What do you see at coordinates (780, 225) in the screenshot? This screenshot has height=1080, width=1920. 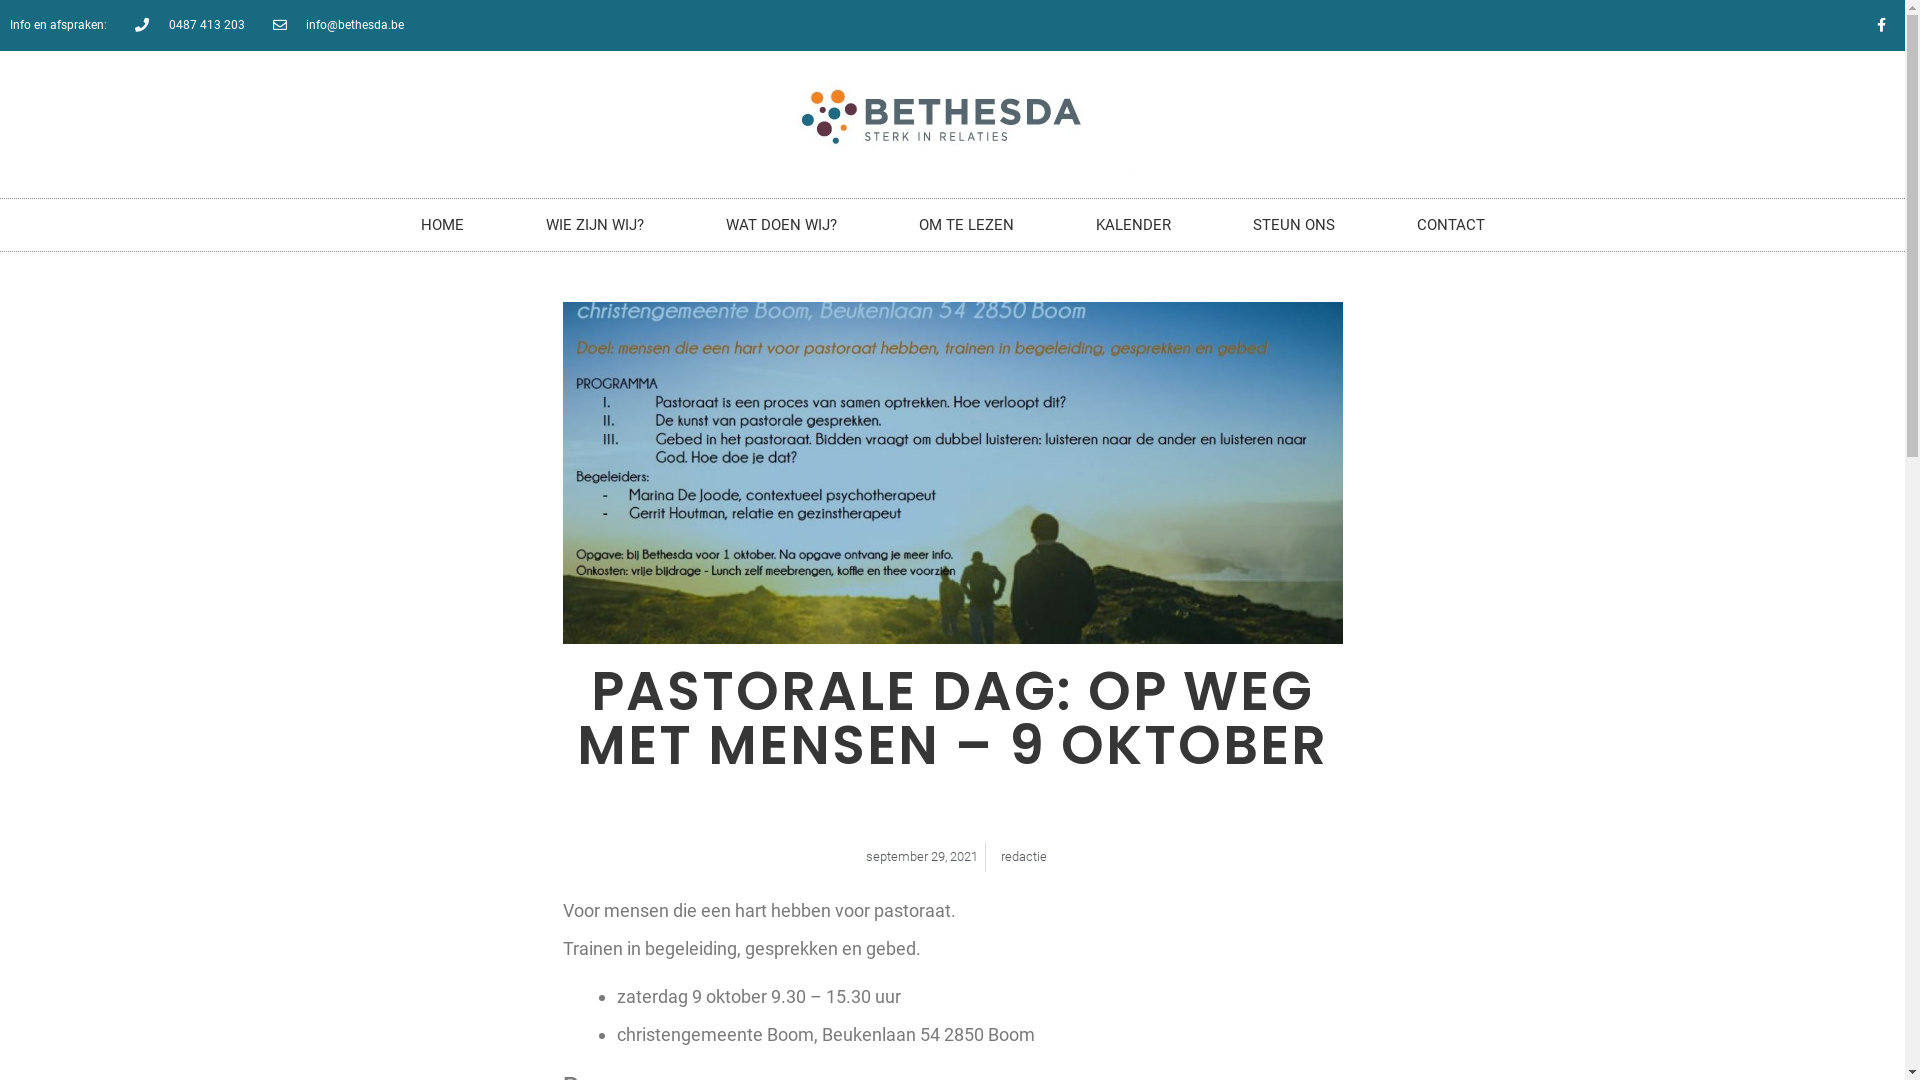 I see `WAT DOEN WIJ?` at bounding box center [780, 225].